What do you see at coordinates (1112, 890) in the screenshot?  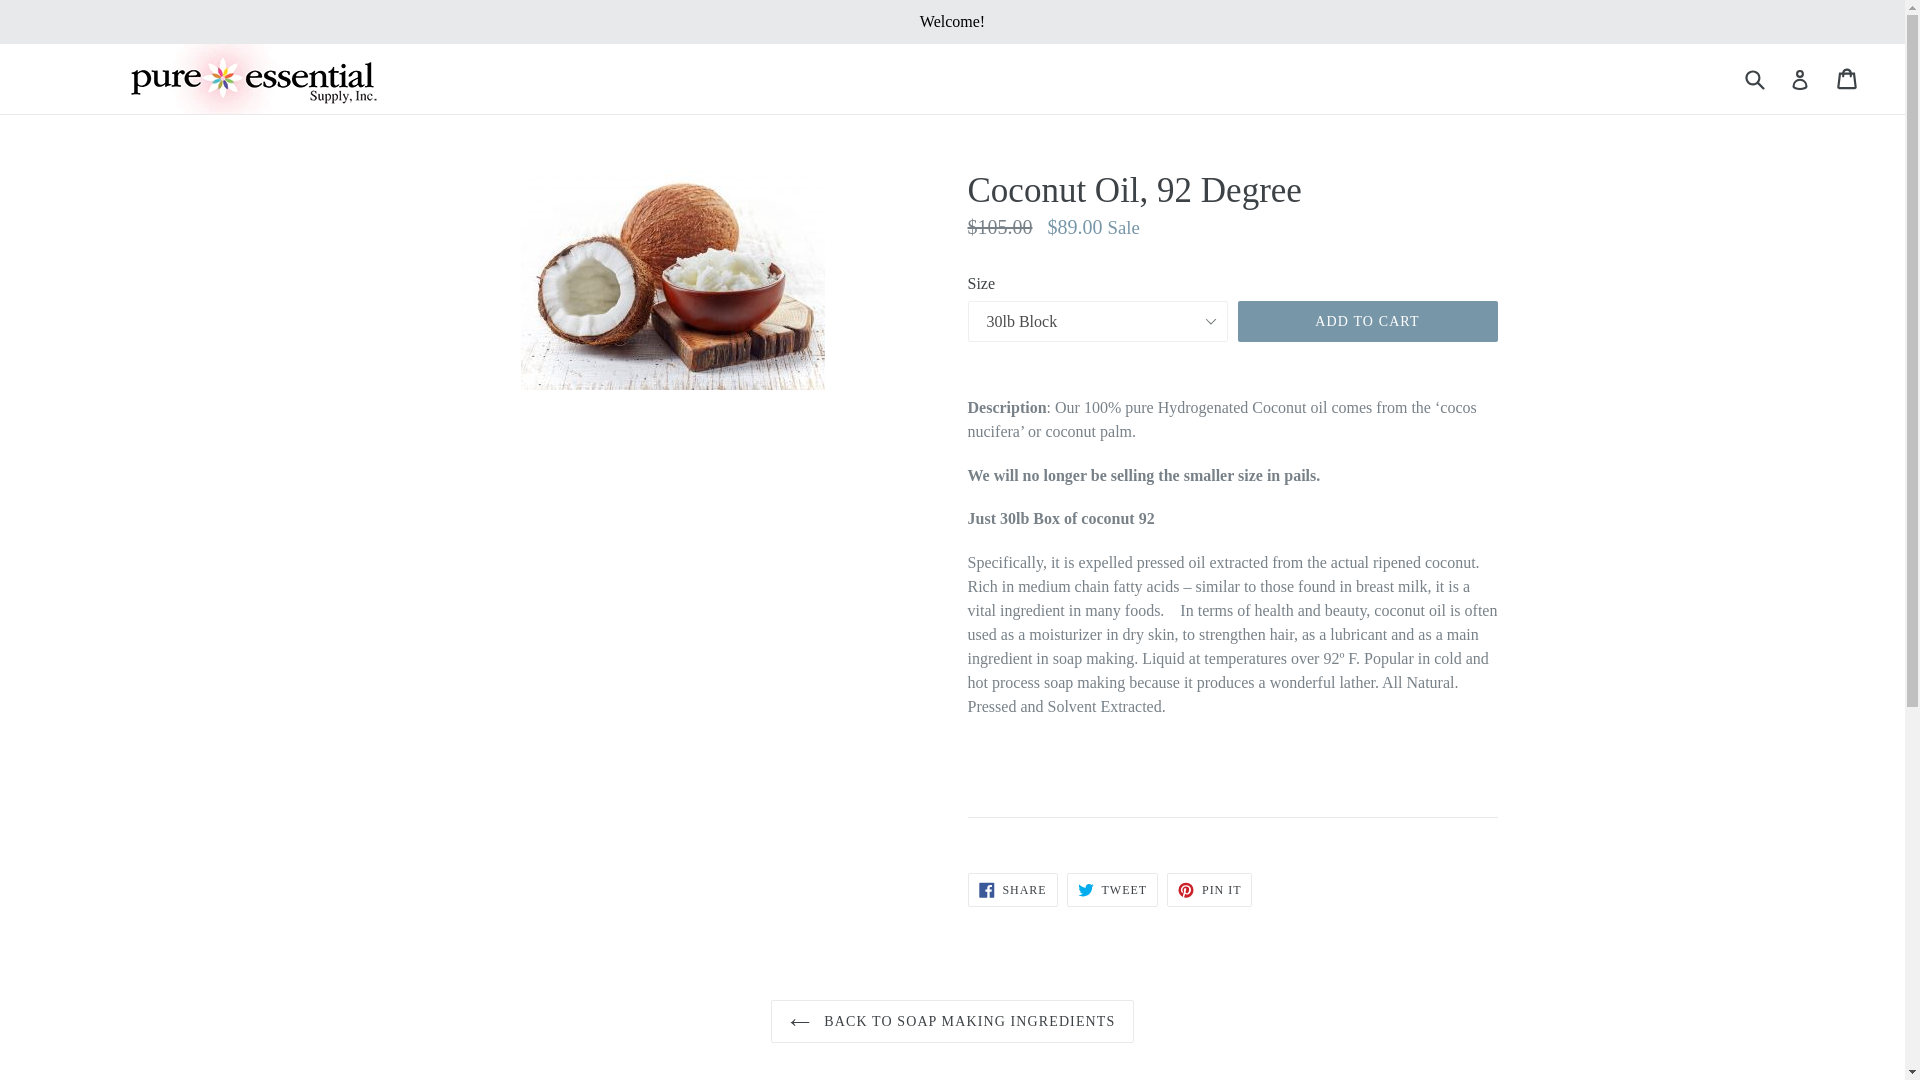 I see `Tweet on Twitter` at bounding box center [1112, 890].